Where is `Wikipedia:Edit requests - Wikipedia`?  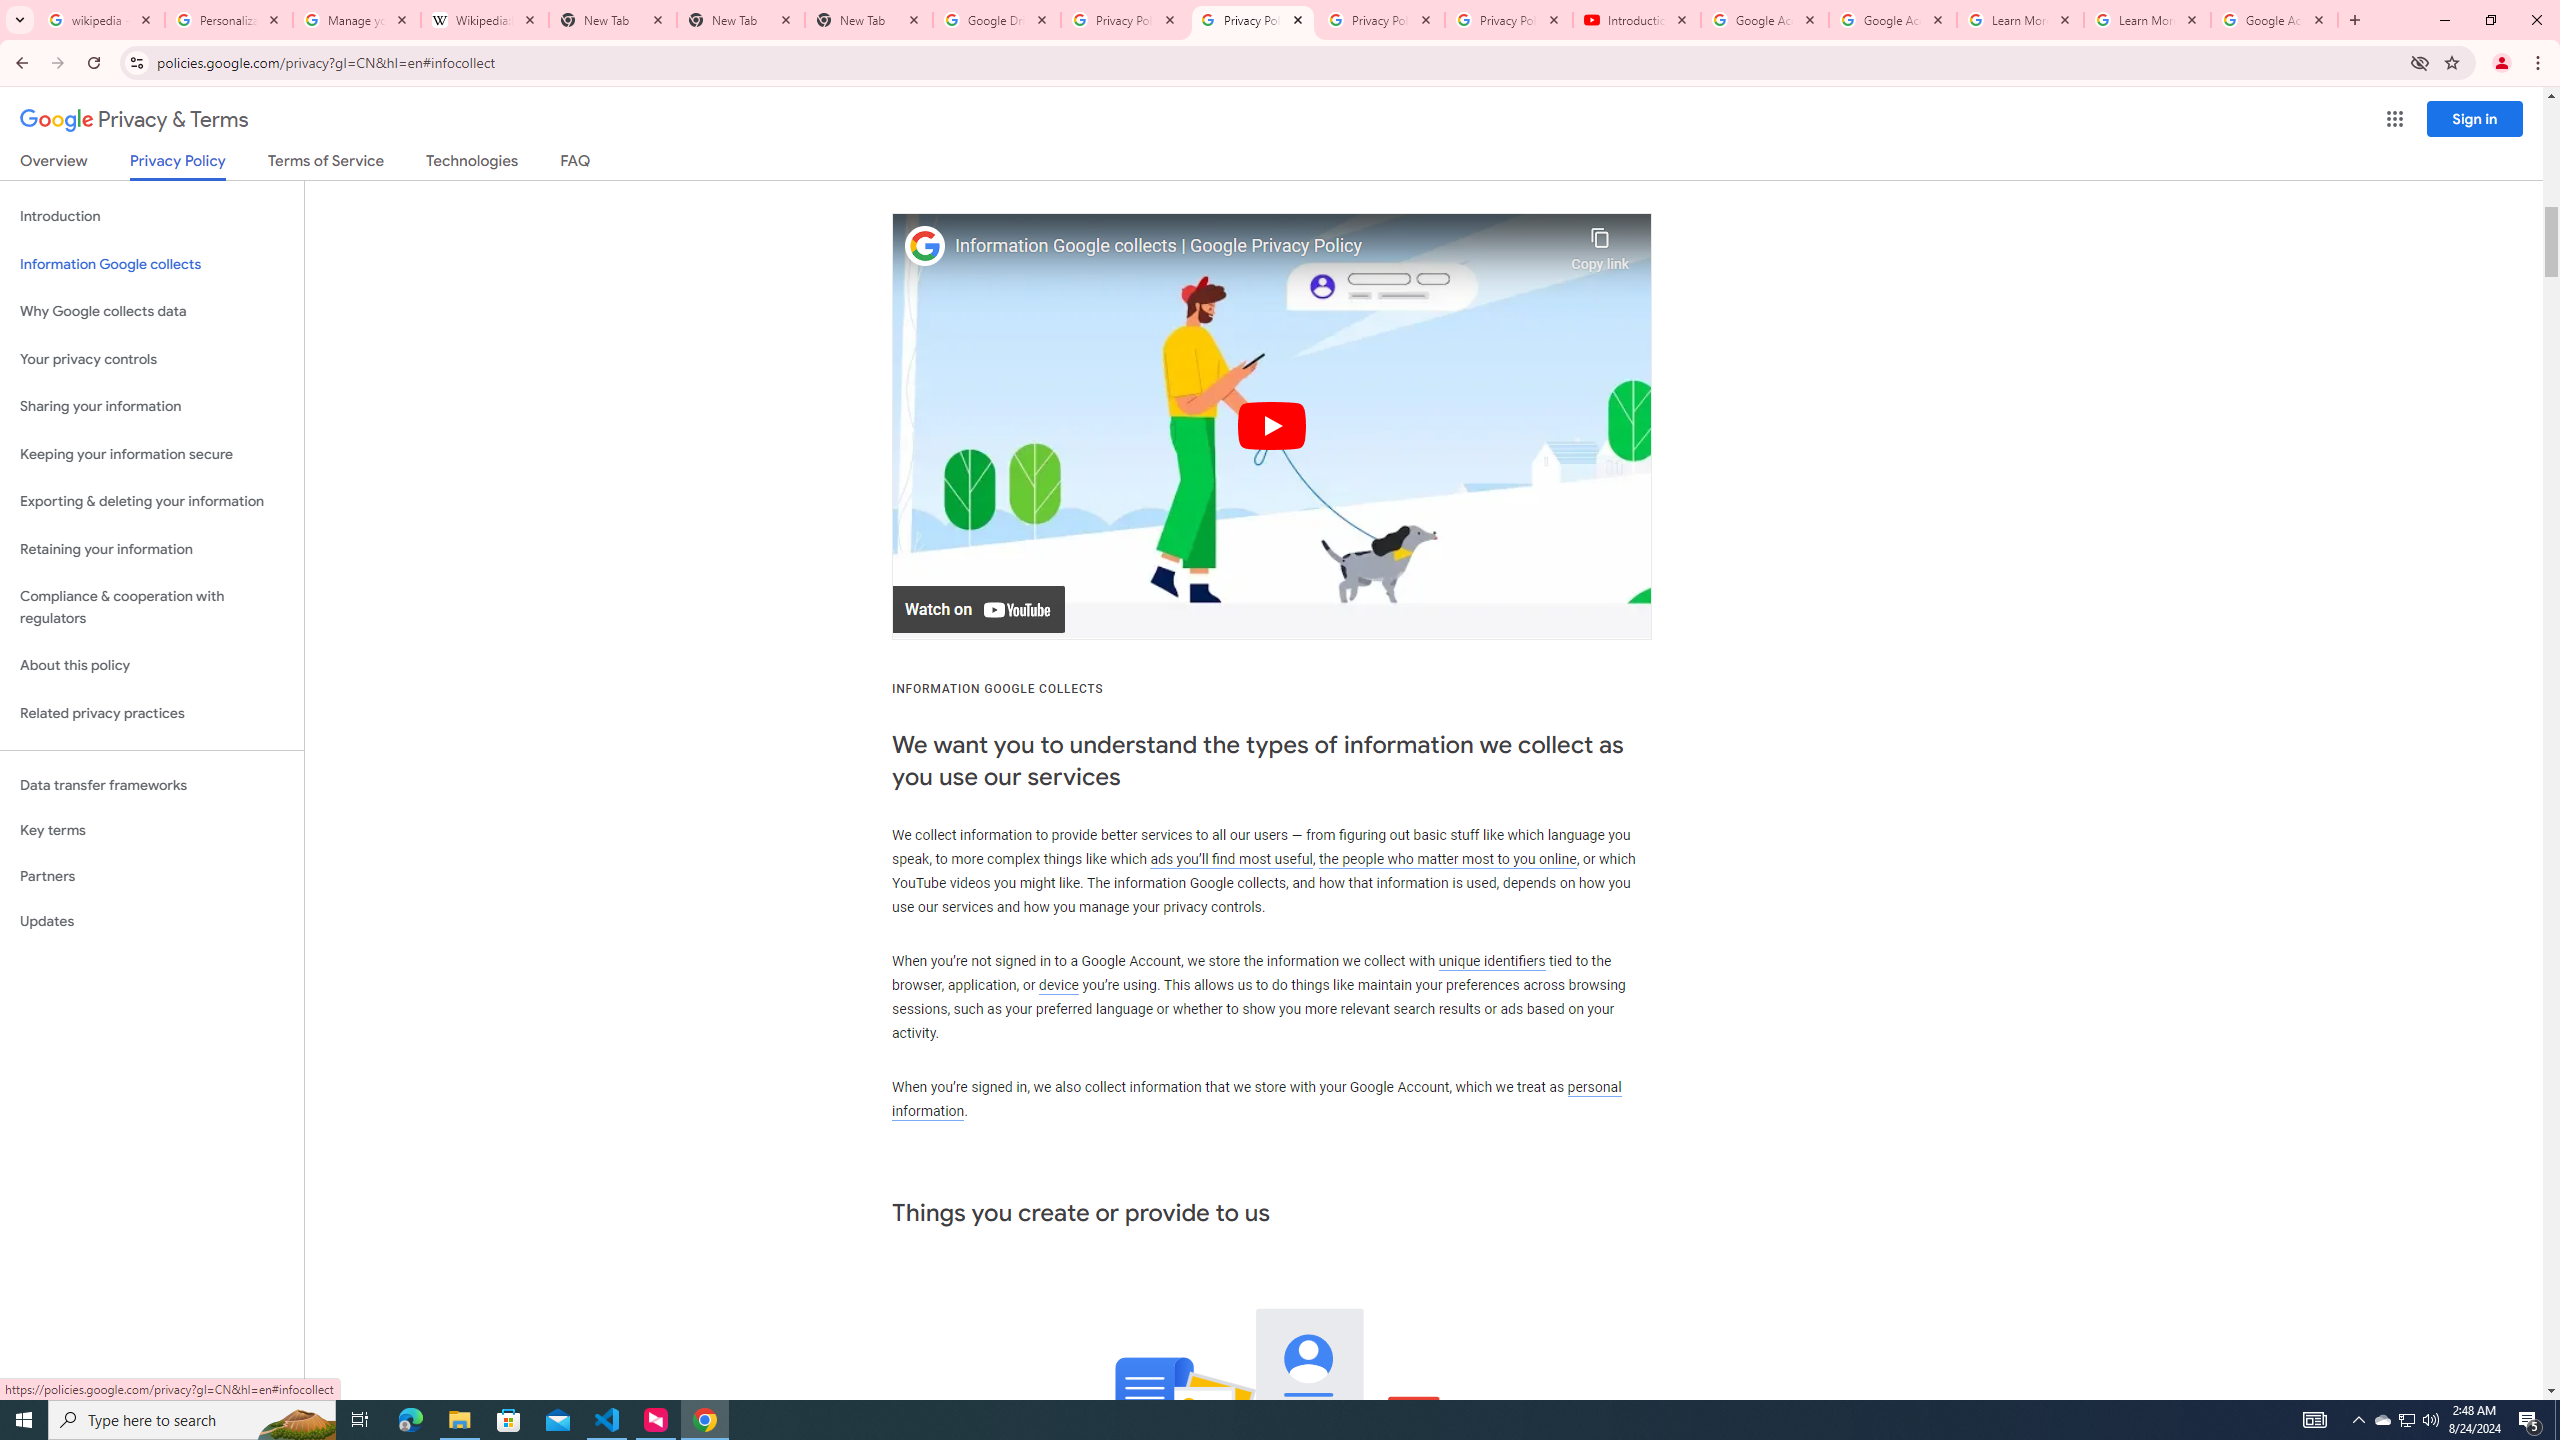 Wikipedia:Edit requests - Wikipedia is located at coordinates (485, 20).